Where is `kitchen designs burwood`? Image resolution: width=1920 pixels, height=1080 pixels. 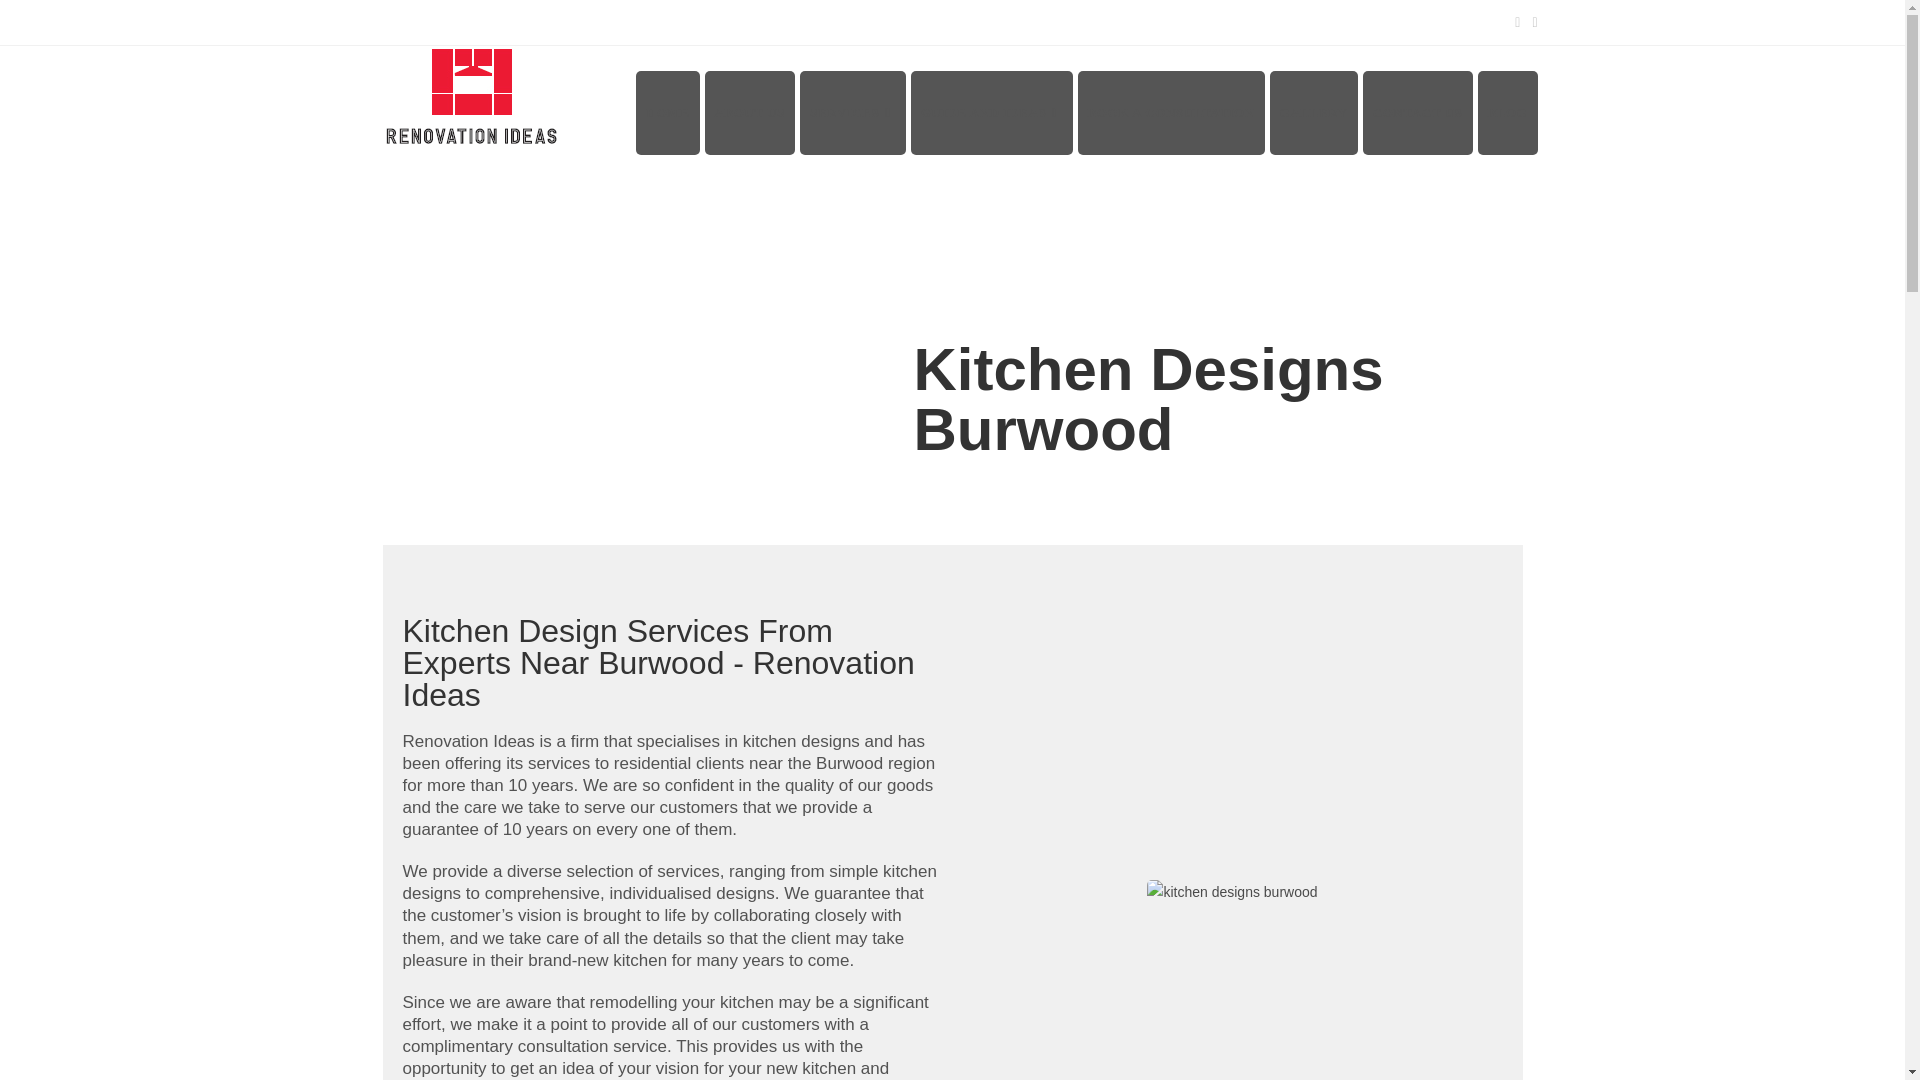
kitchen designs burwood is located at coordinates (1232, 892).